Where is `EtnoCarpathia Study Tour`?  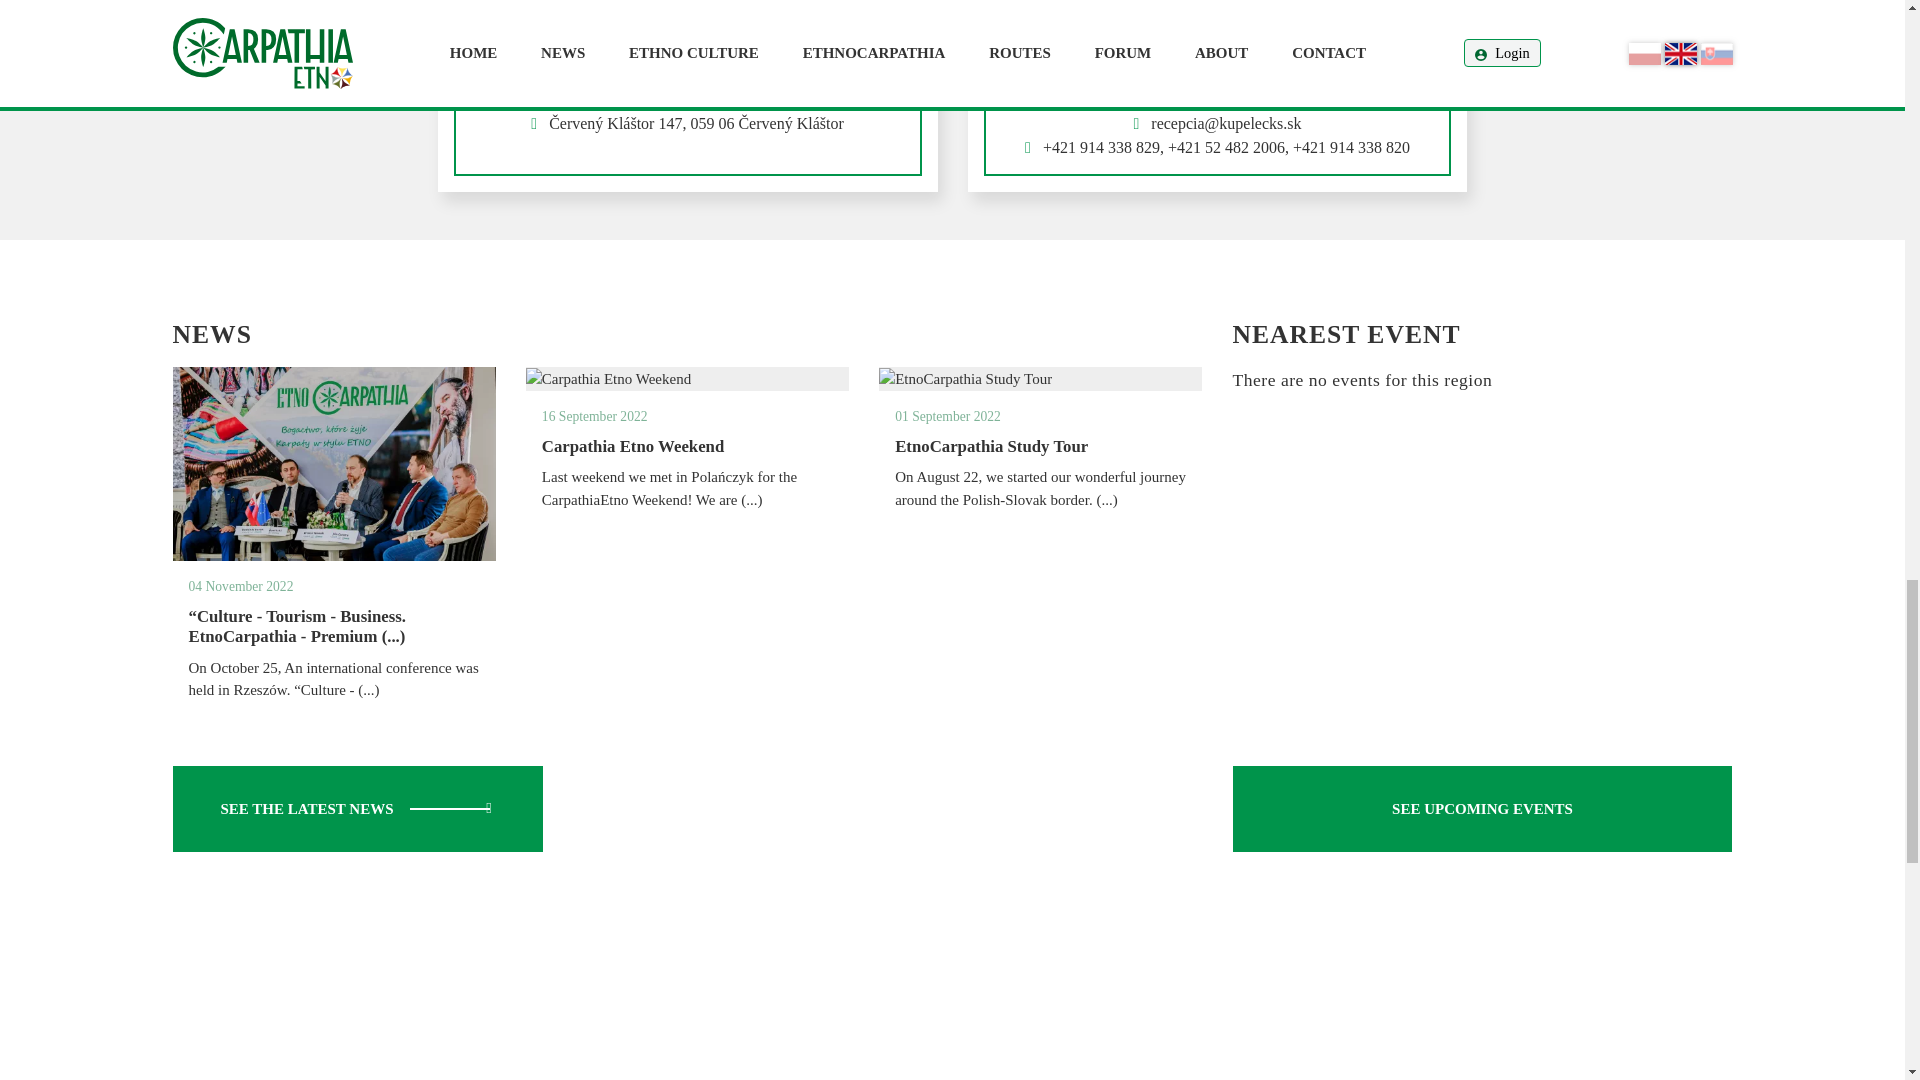
EtnoCarpathia Study Tour is located at coordinates (966, 378).